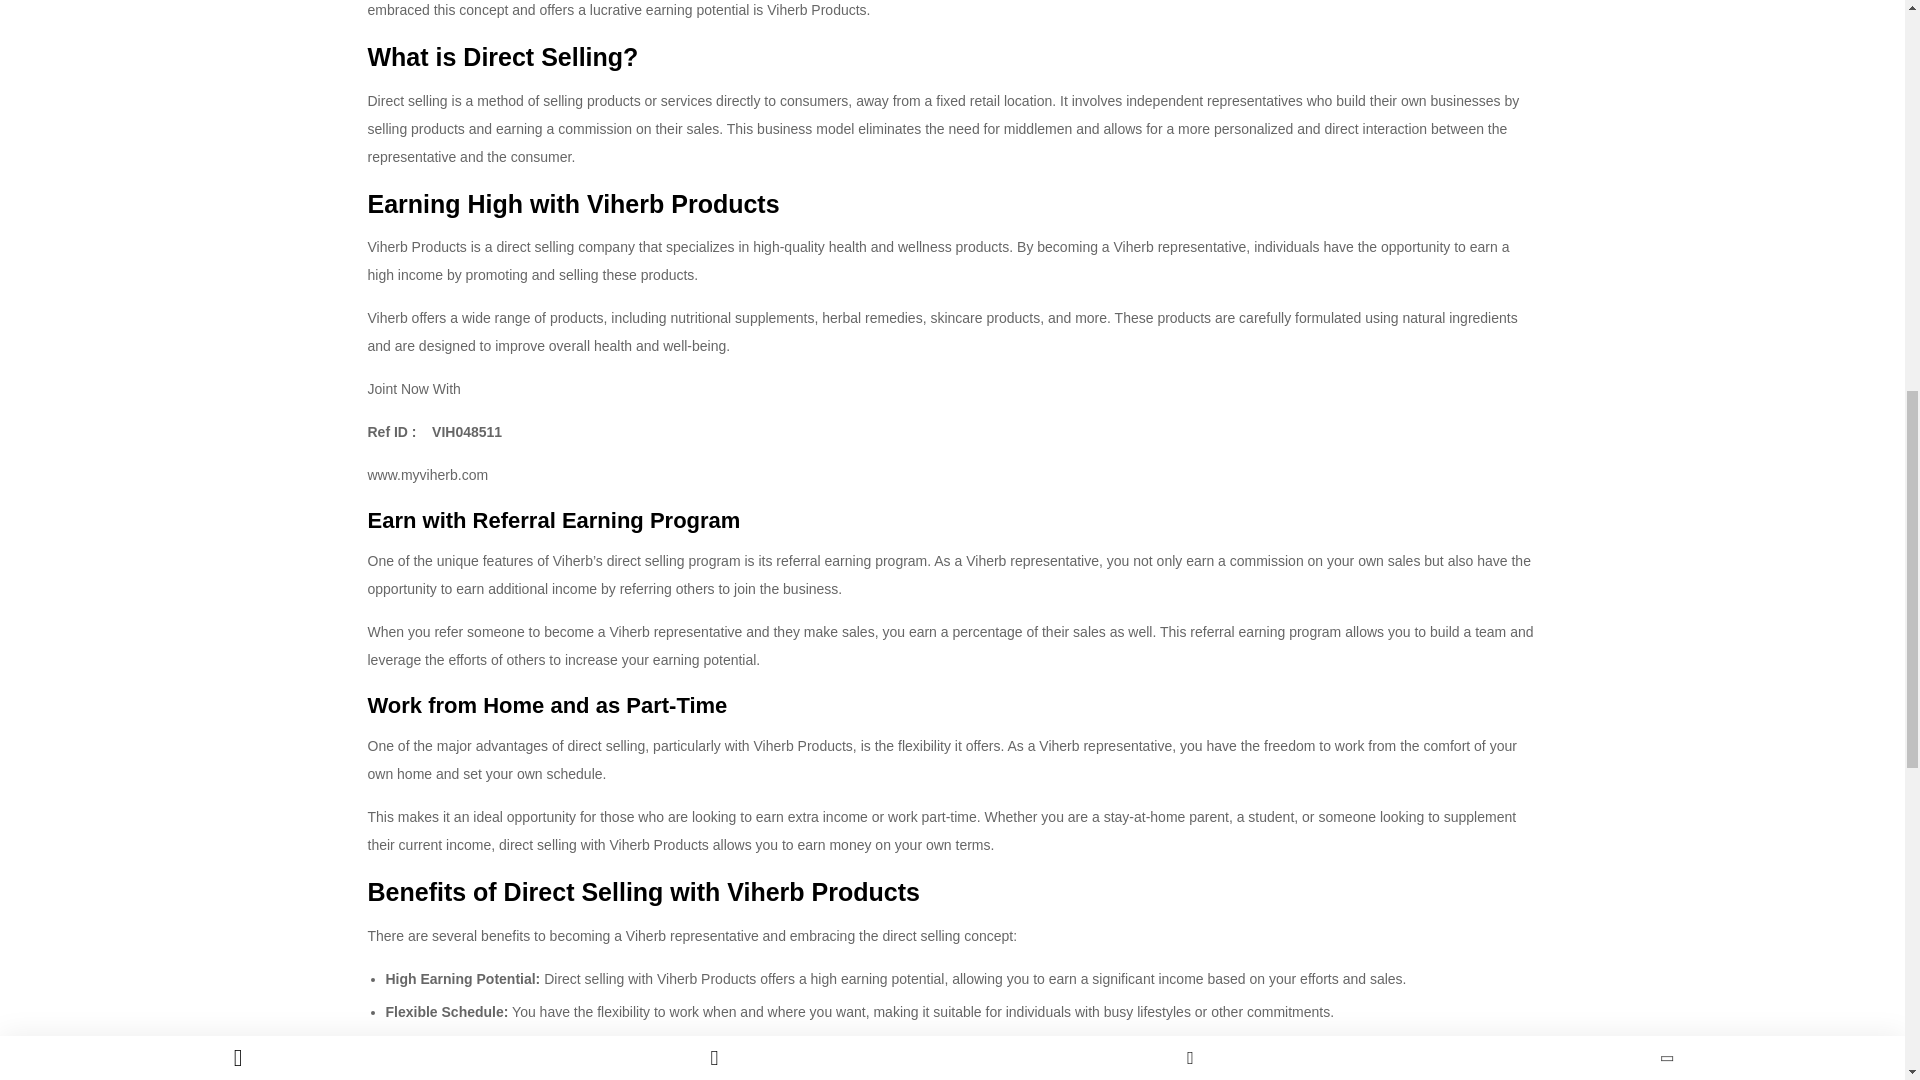 This screenshot has height=1080, width=1920. I want to click on Viherb Products, so click(803, 745).